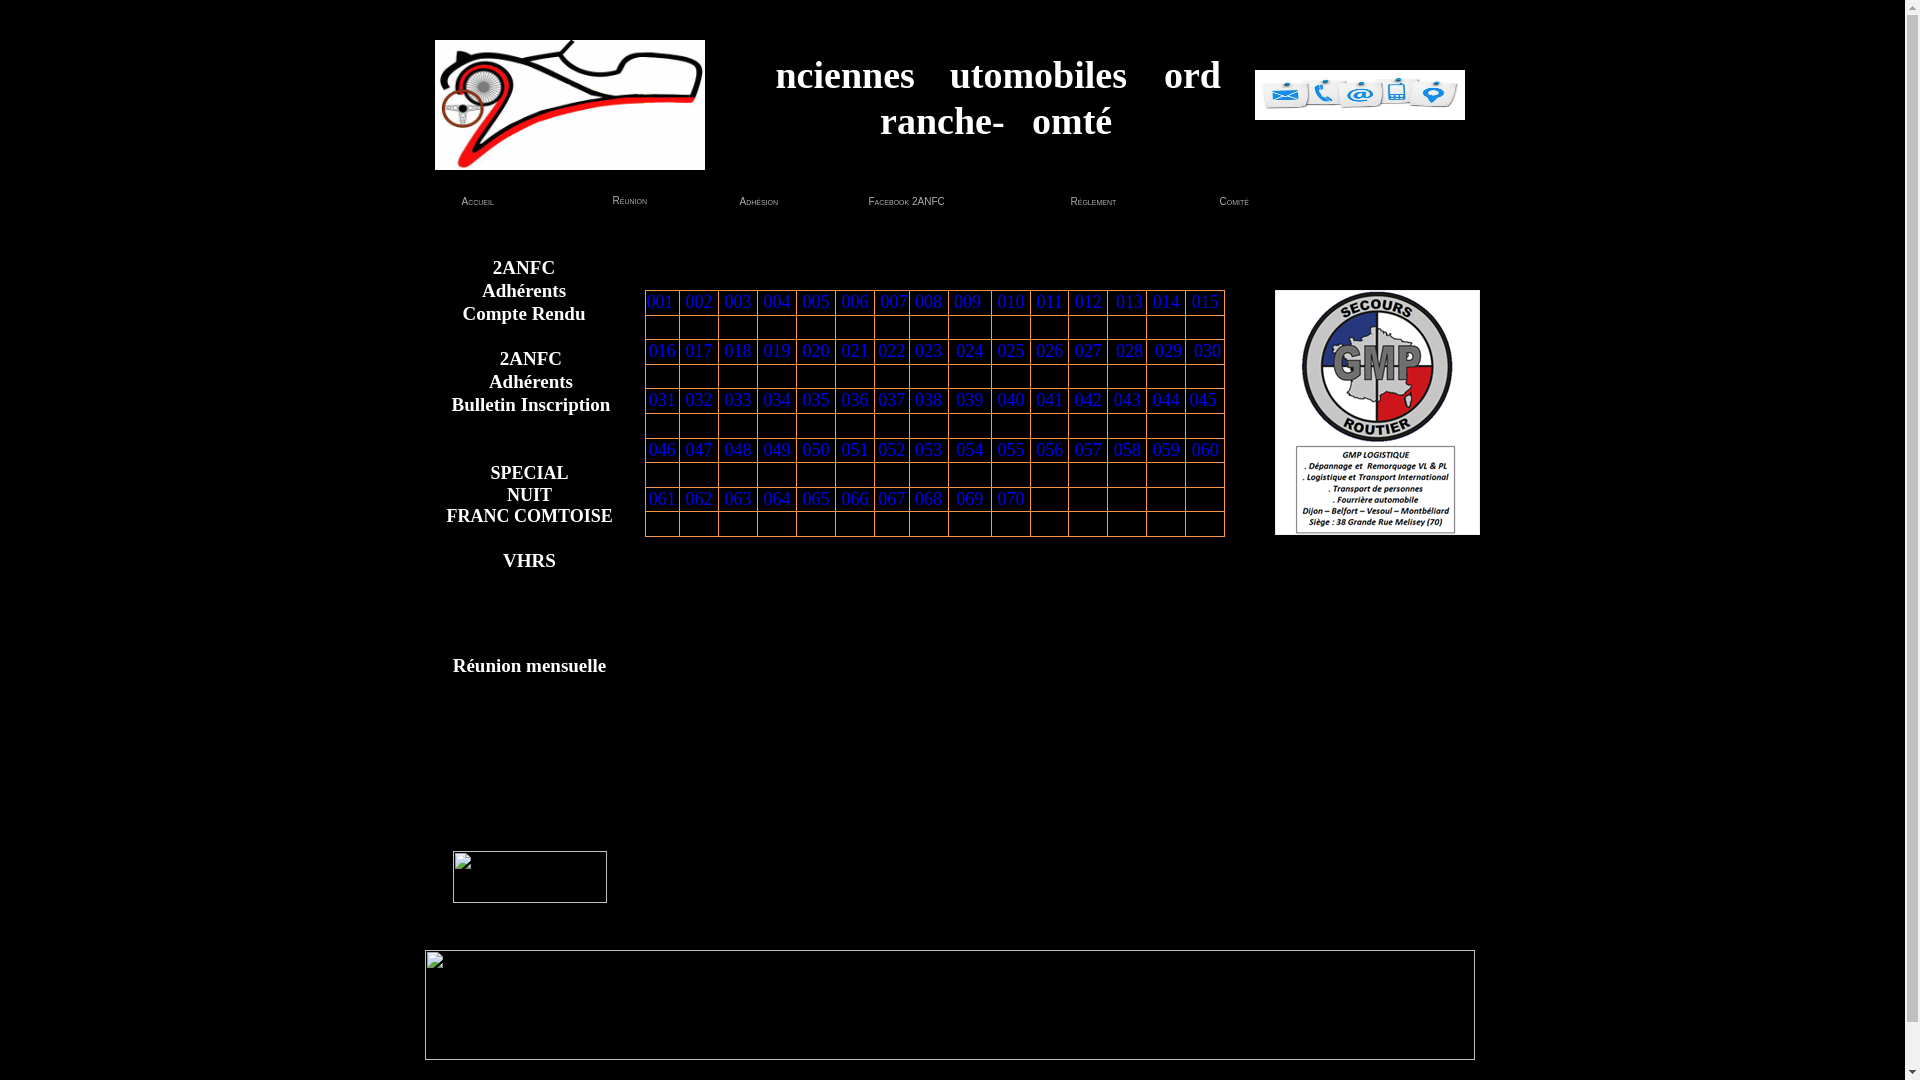  Describe the element at coordinates (1166, 302) in the screenshot. I see ` 014 ` at that location.